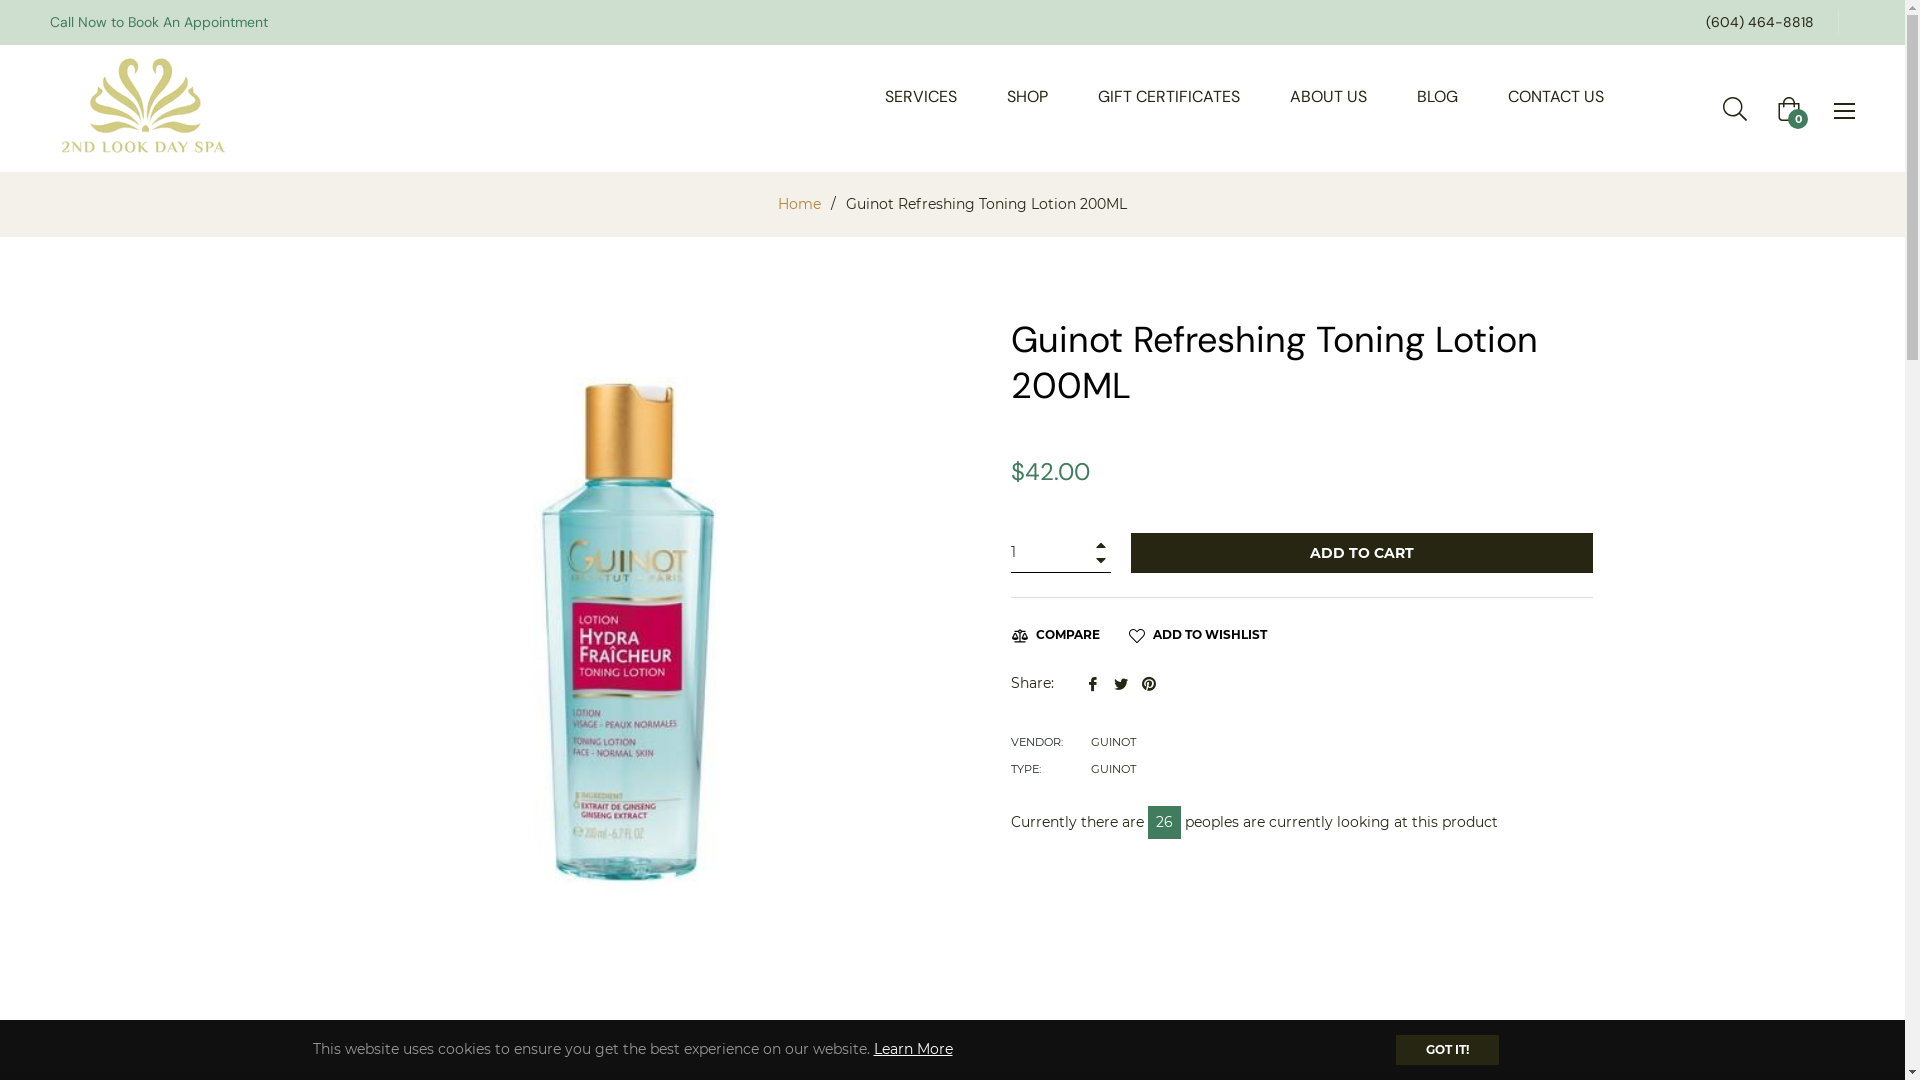 Image resolution: width=1920 pixels, height=1080 pixels. What do you see at coordinates (1448, 1050) in the screenshot?
I see `GOT IT!` at bounding box center [1448, 1050].